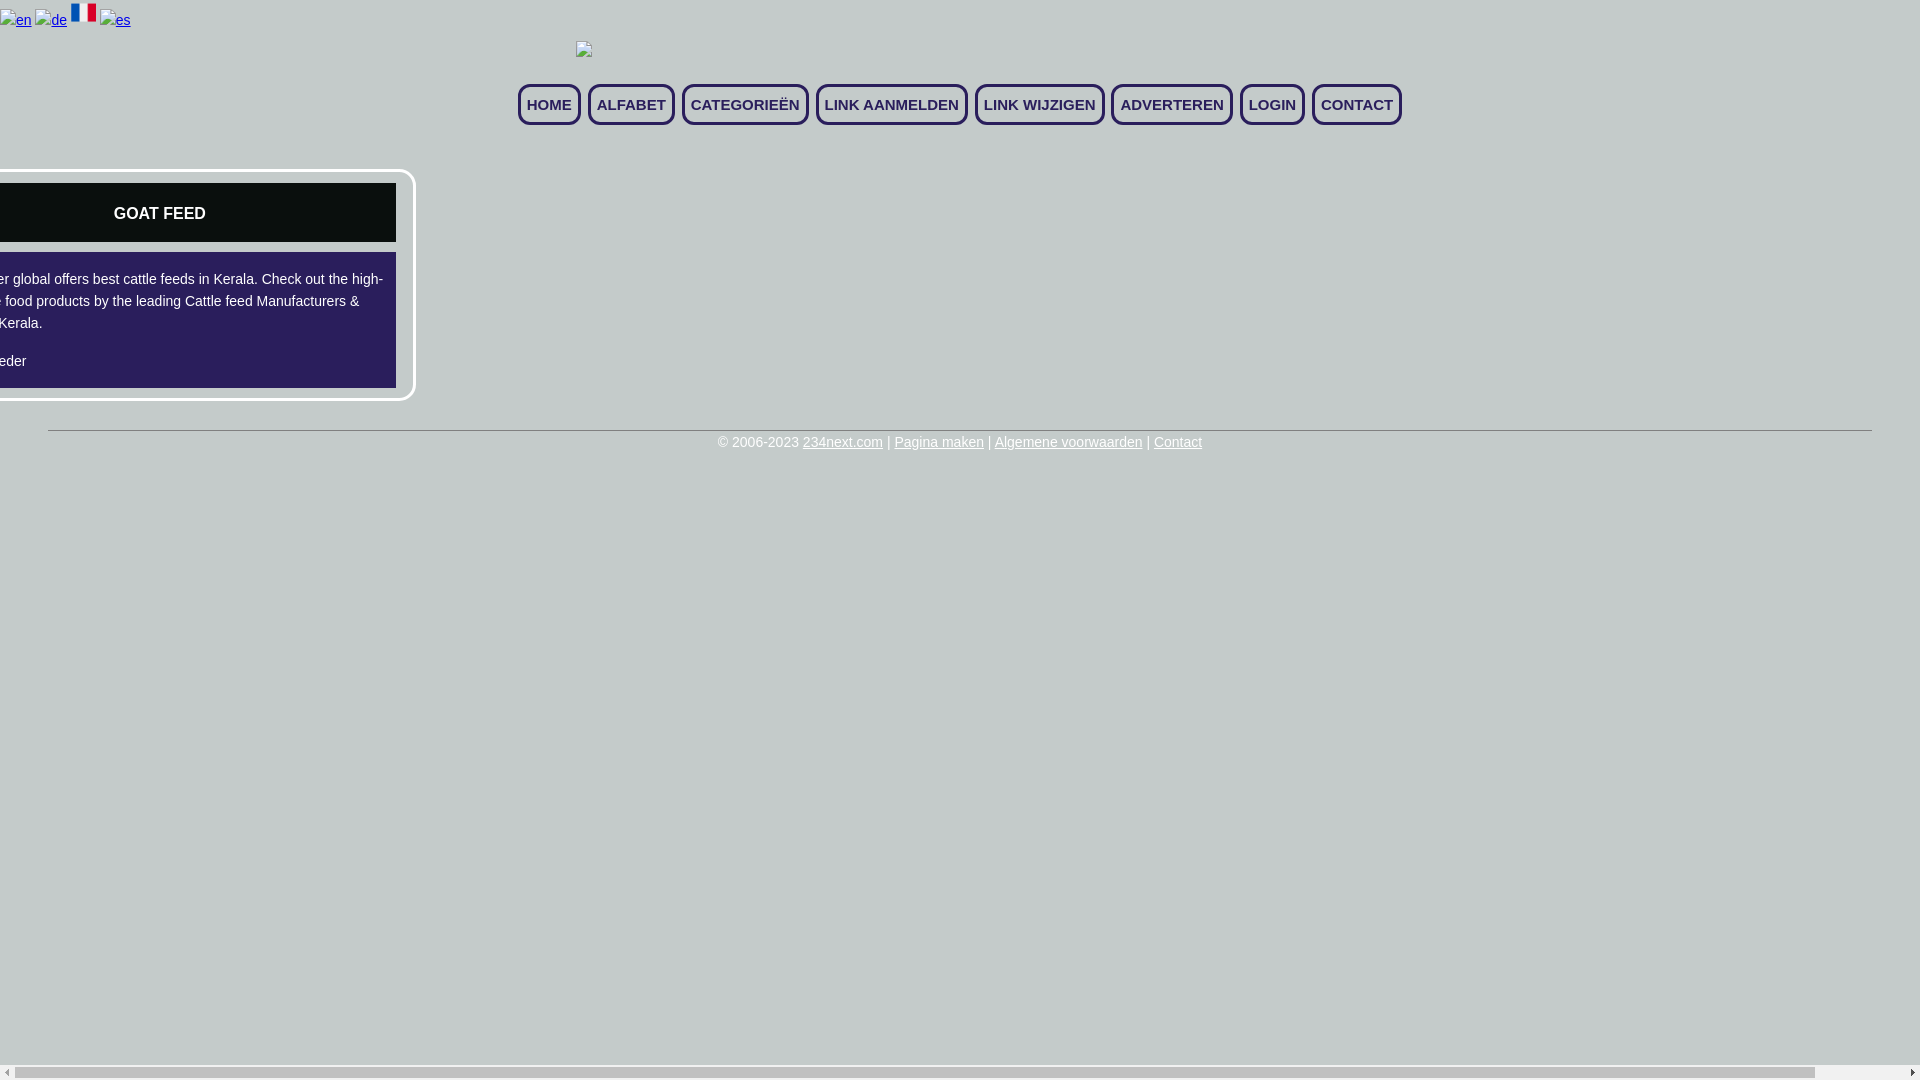 The width and height of the screenshot is (1920, 1080). Describe the element at coordinates (1172, 104) in the screenshot. I see `ADVERTEREN` at that location.